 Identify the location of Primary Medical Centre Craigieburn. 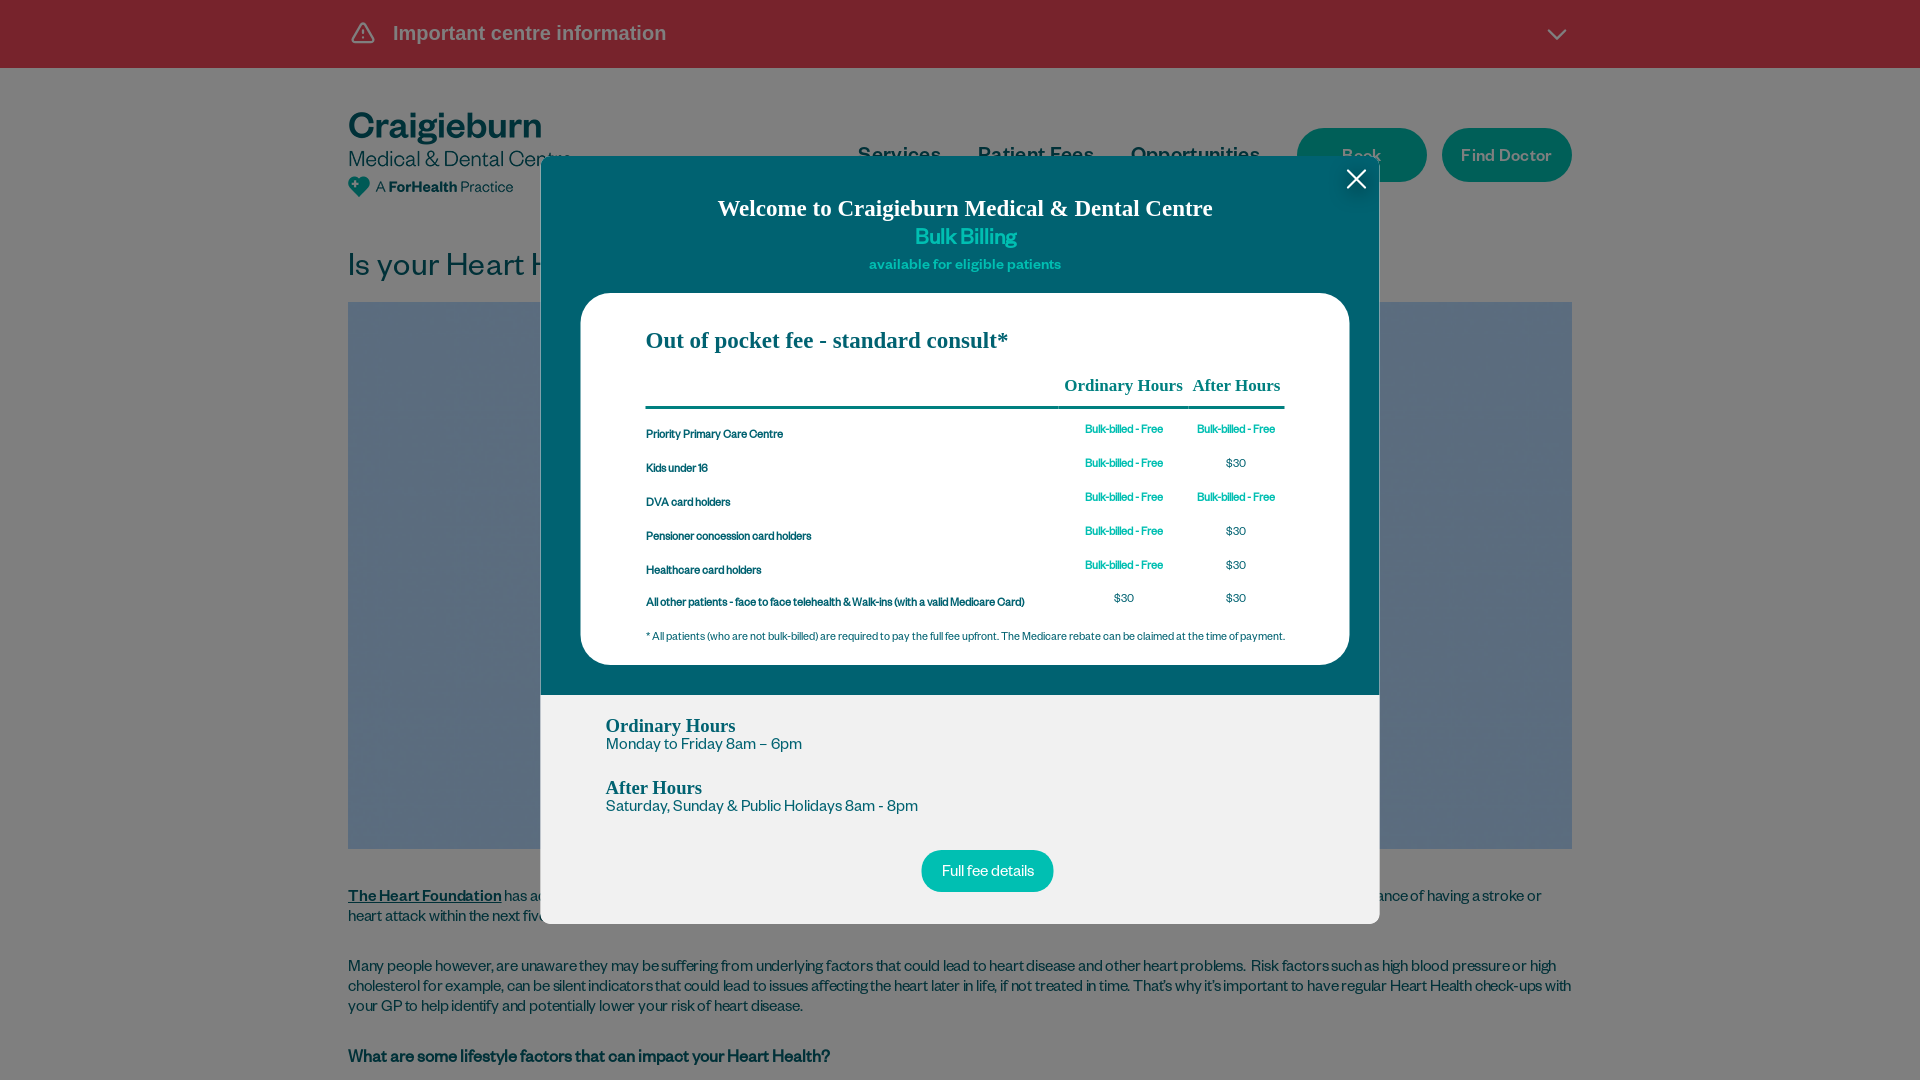
(460, 154).